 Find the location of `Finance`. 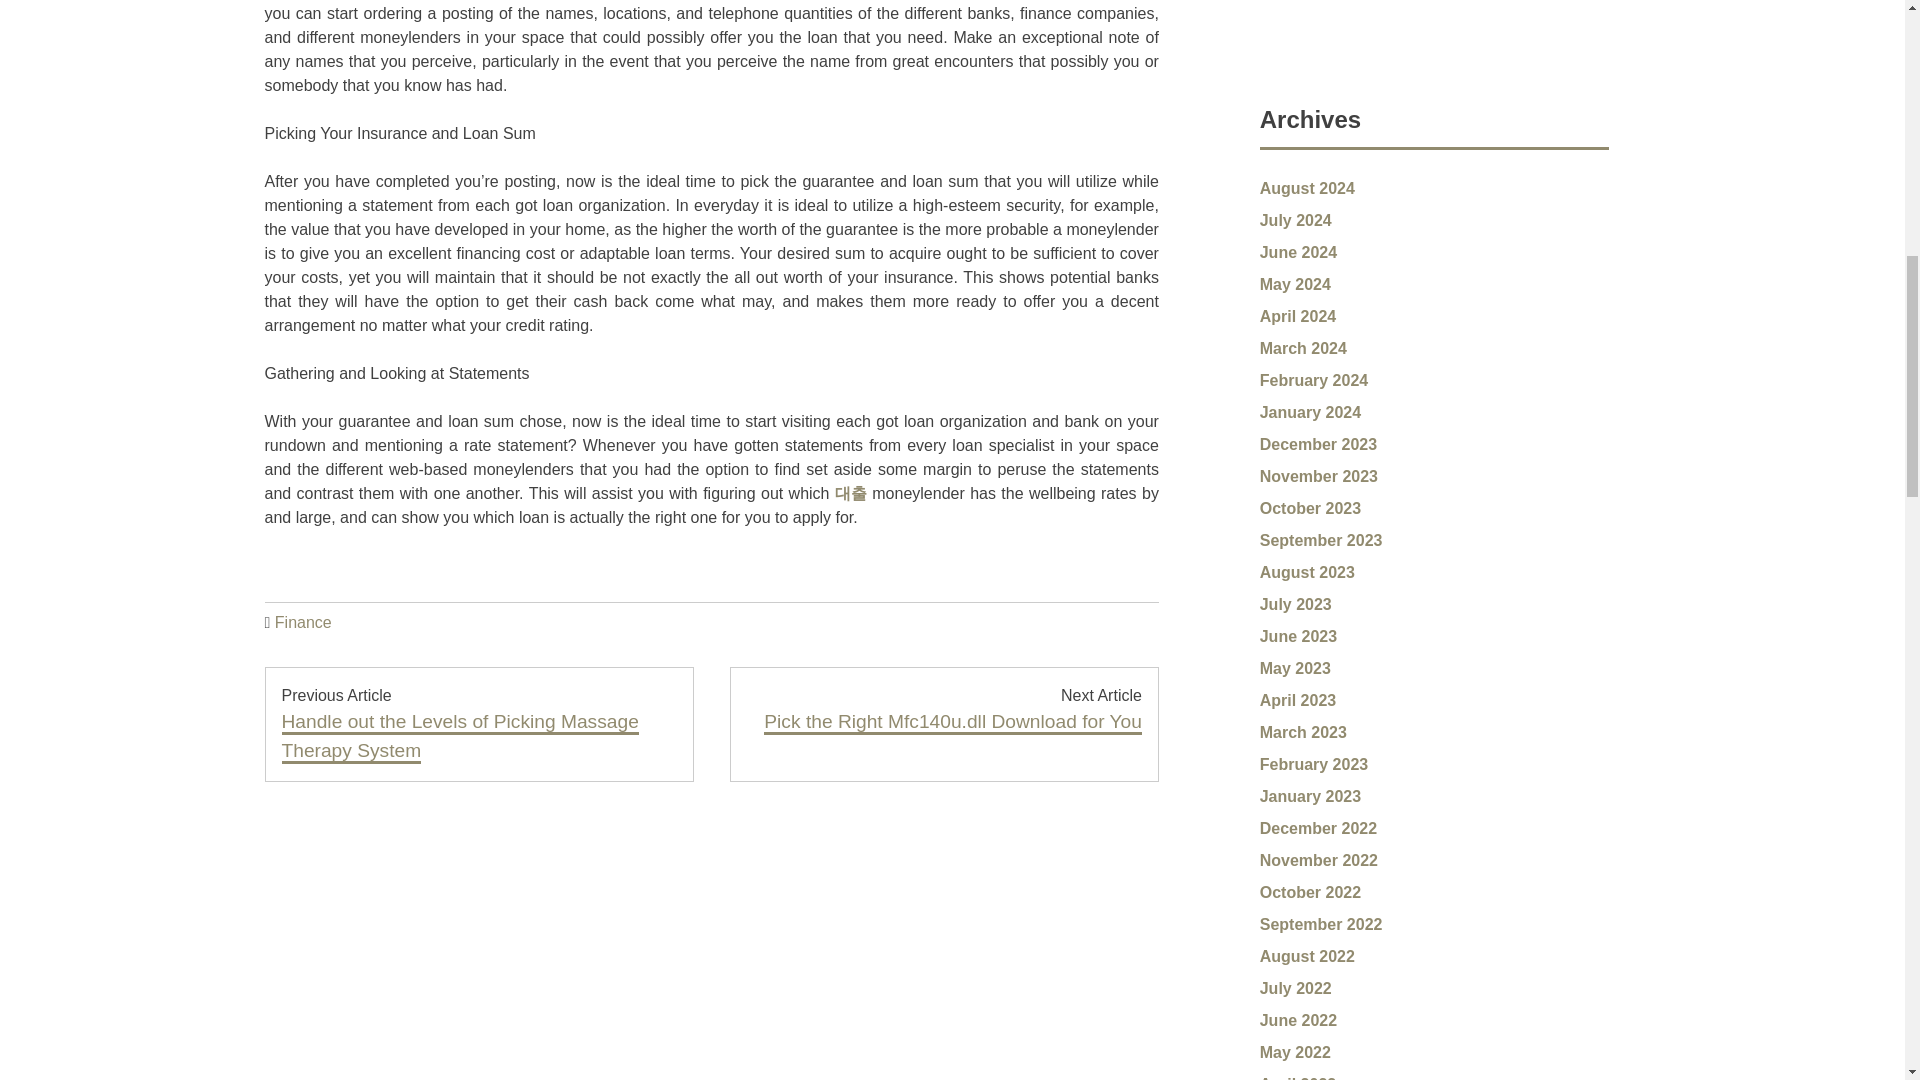

Finance is located at coordinates (303, 622).